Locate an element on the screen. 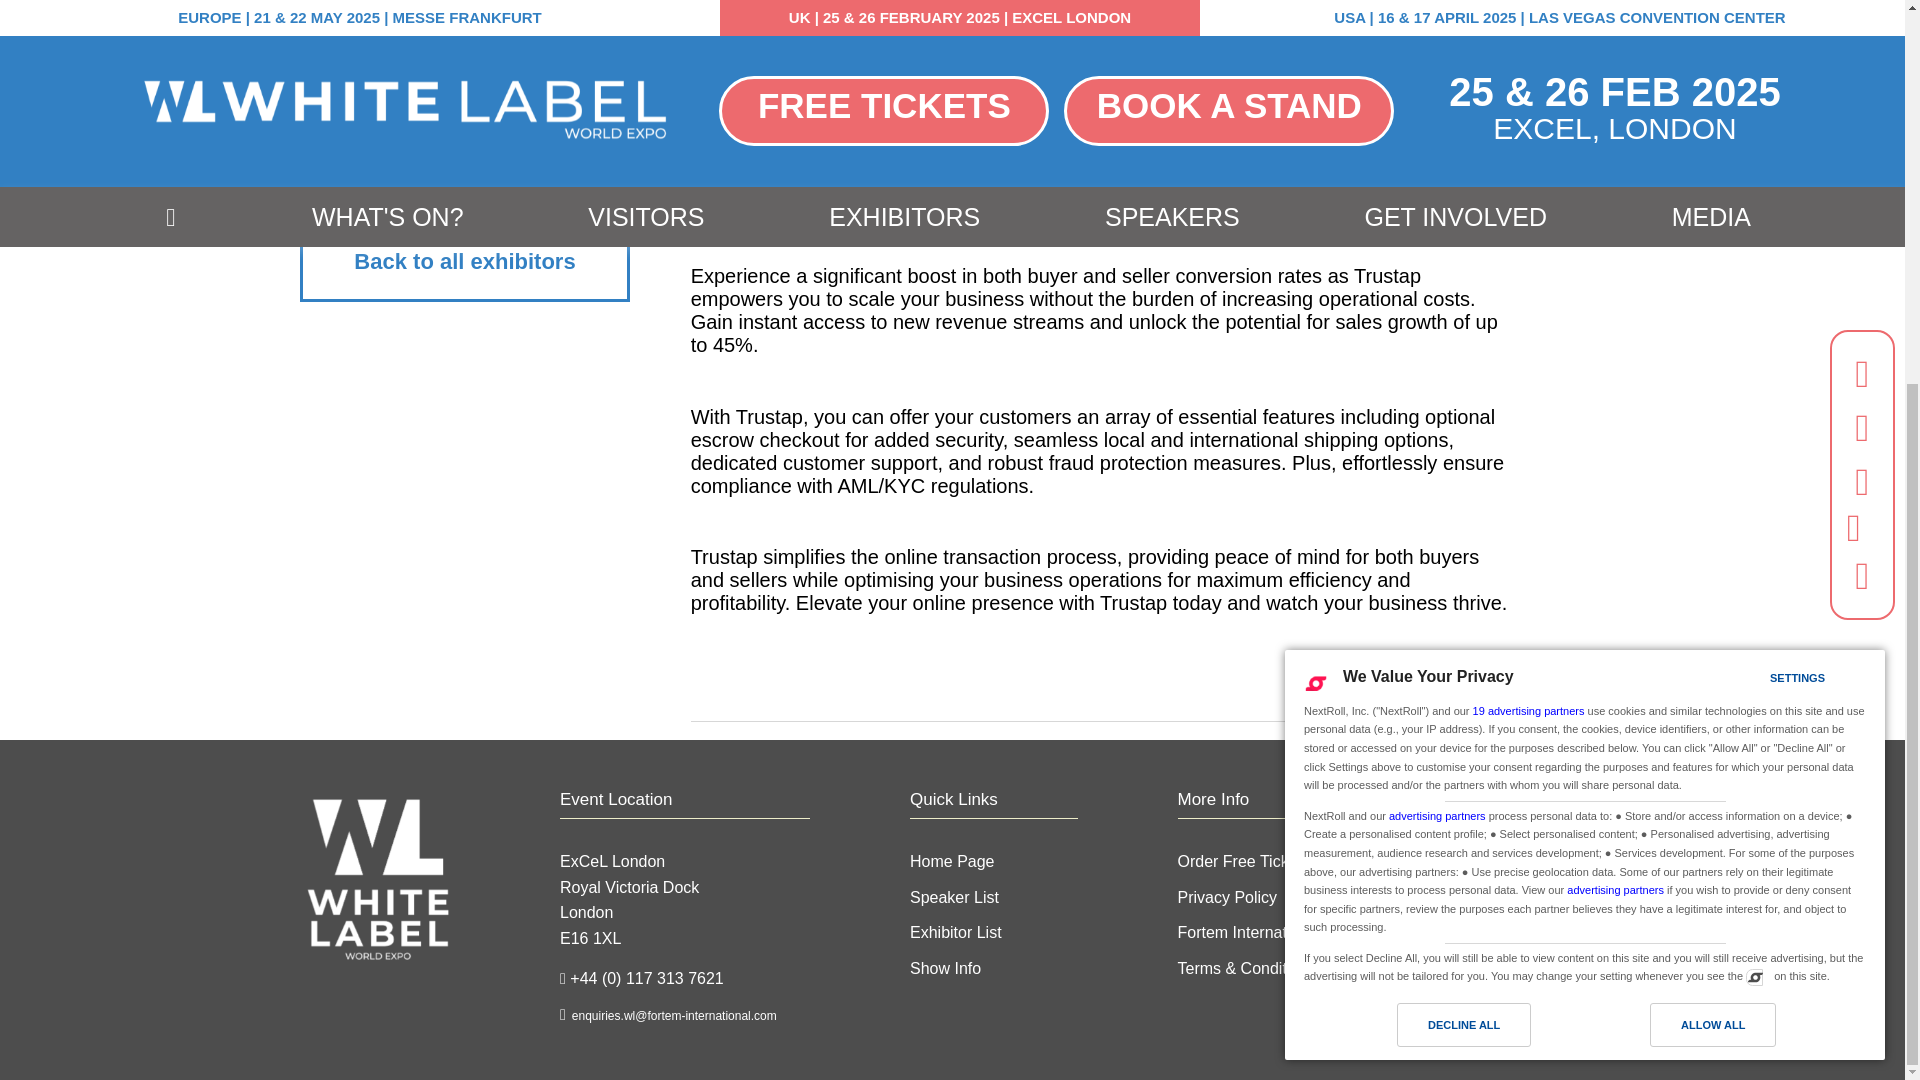 Image resolution: width=1920 pixels, height=1080 pixels. Email Event Director us is located at coordinates (672, 1015).